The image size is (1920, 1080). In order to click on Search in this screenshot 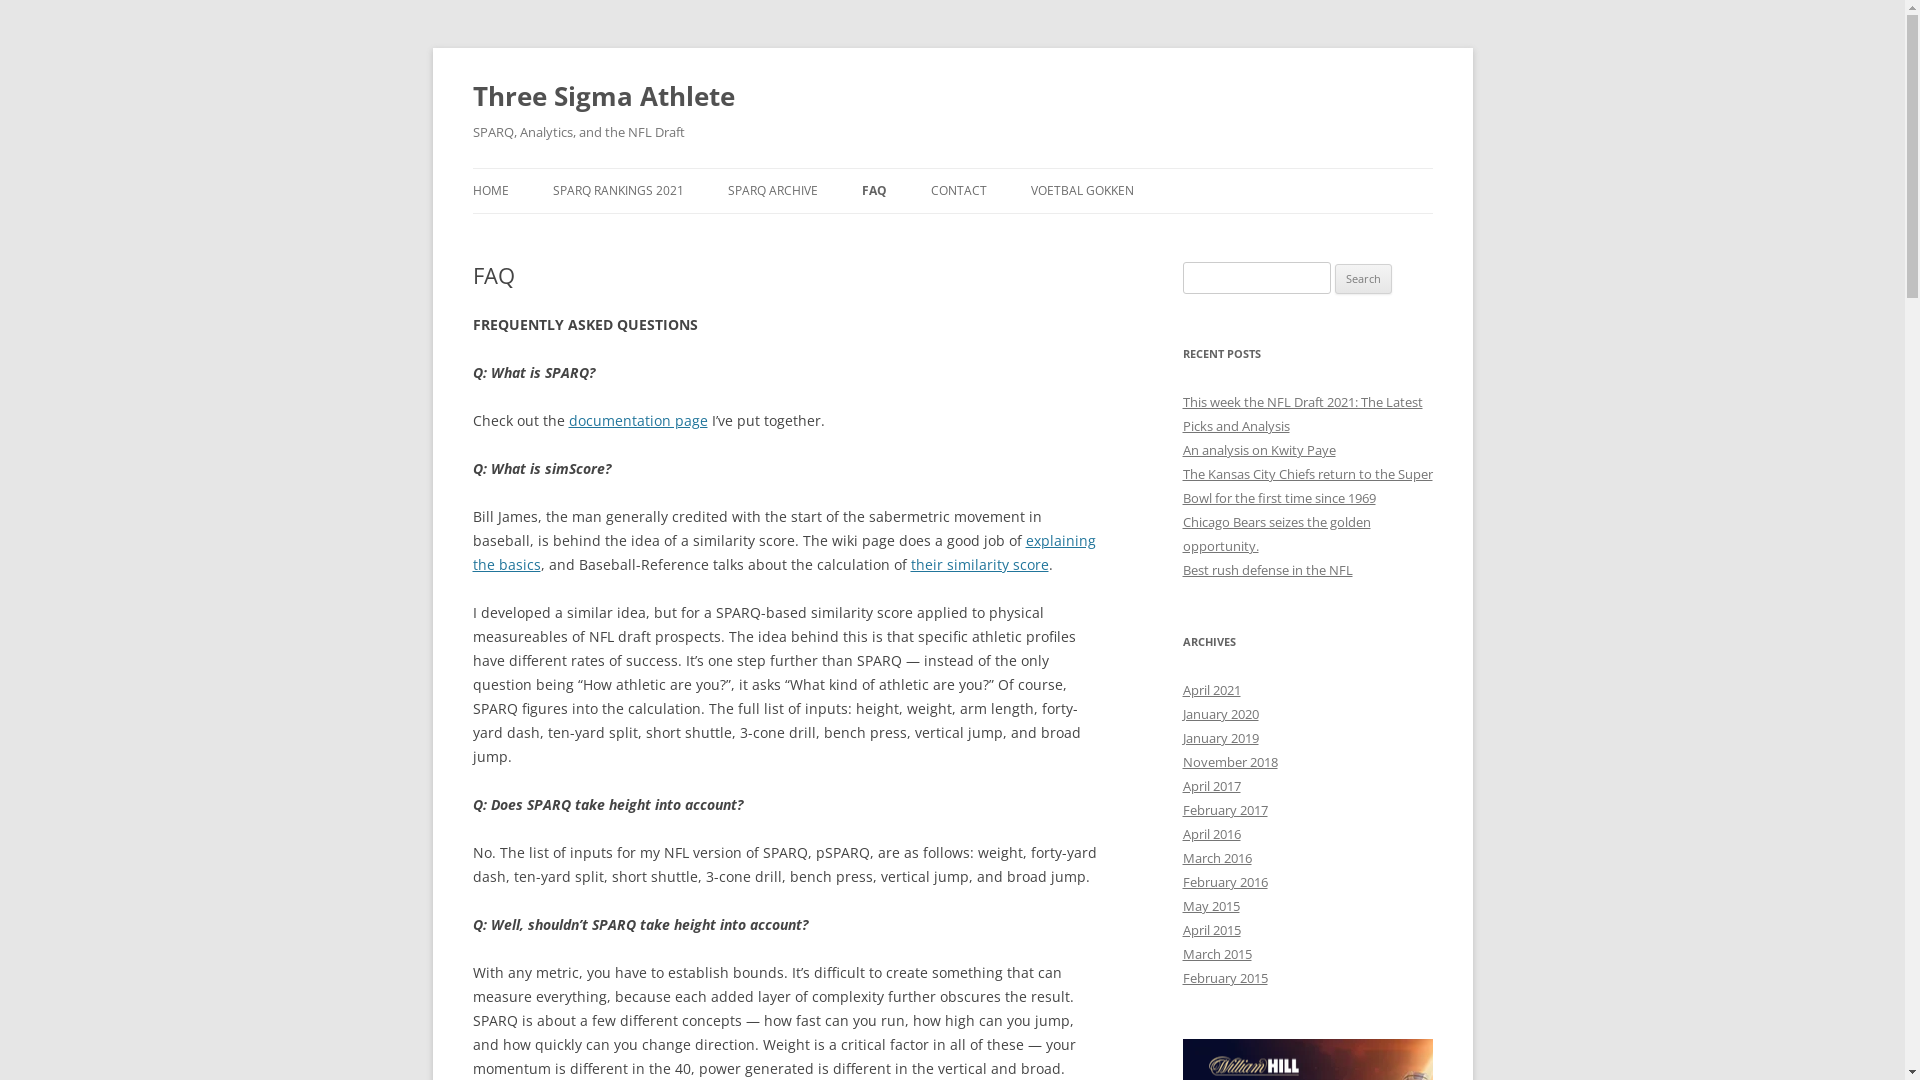, I will do `click(1364, 279)`.